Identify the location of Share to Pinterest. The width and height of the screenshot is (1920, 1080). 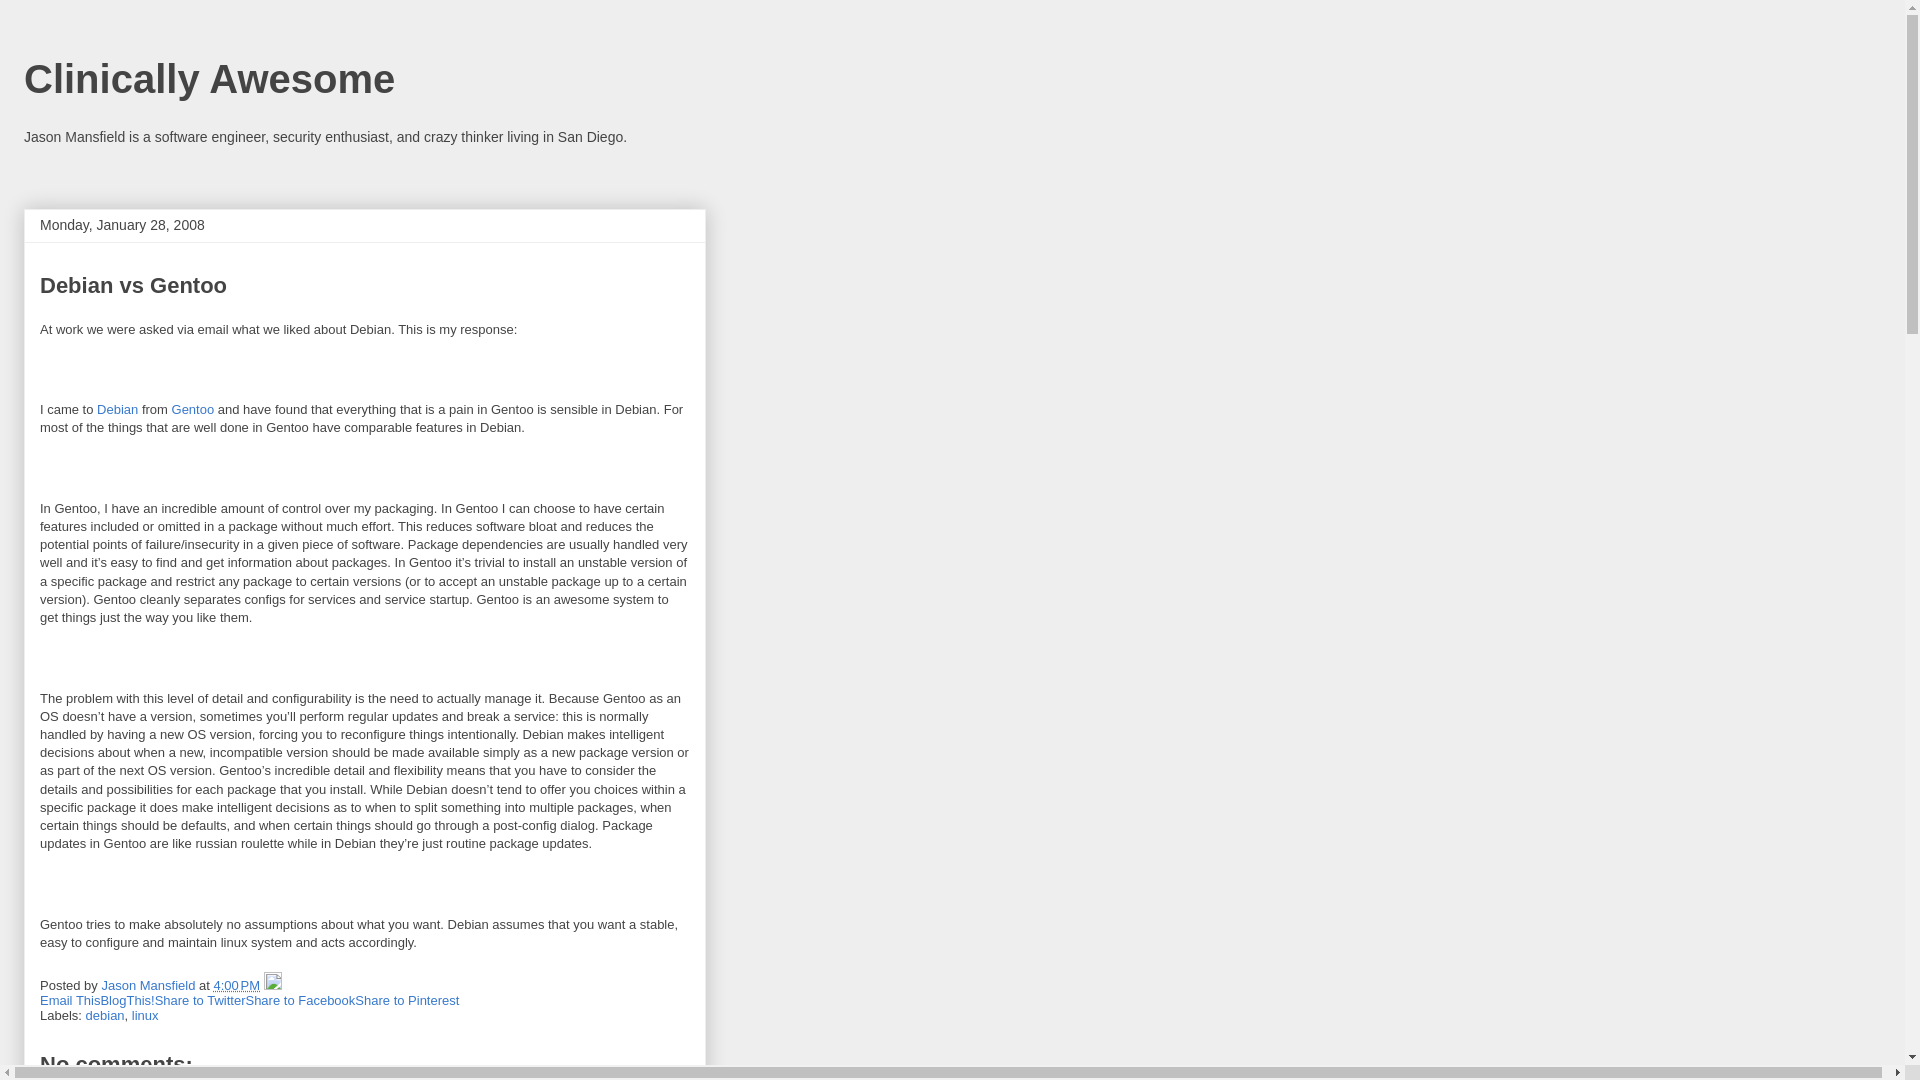
(406, 1000).